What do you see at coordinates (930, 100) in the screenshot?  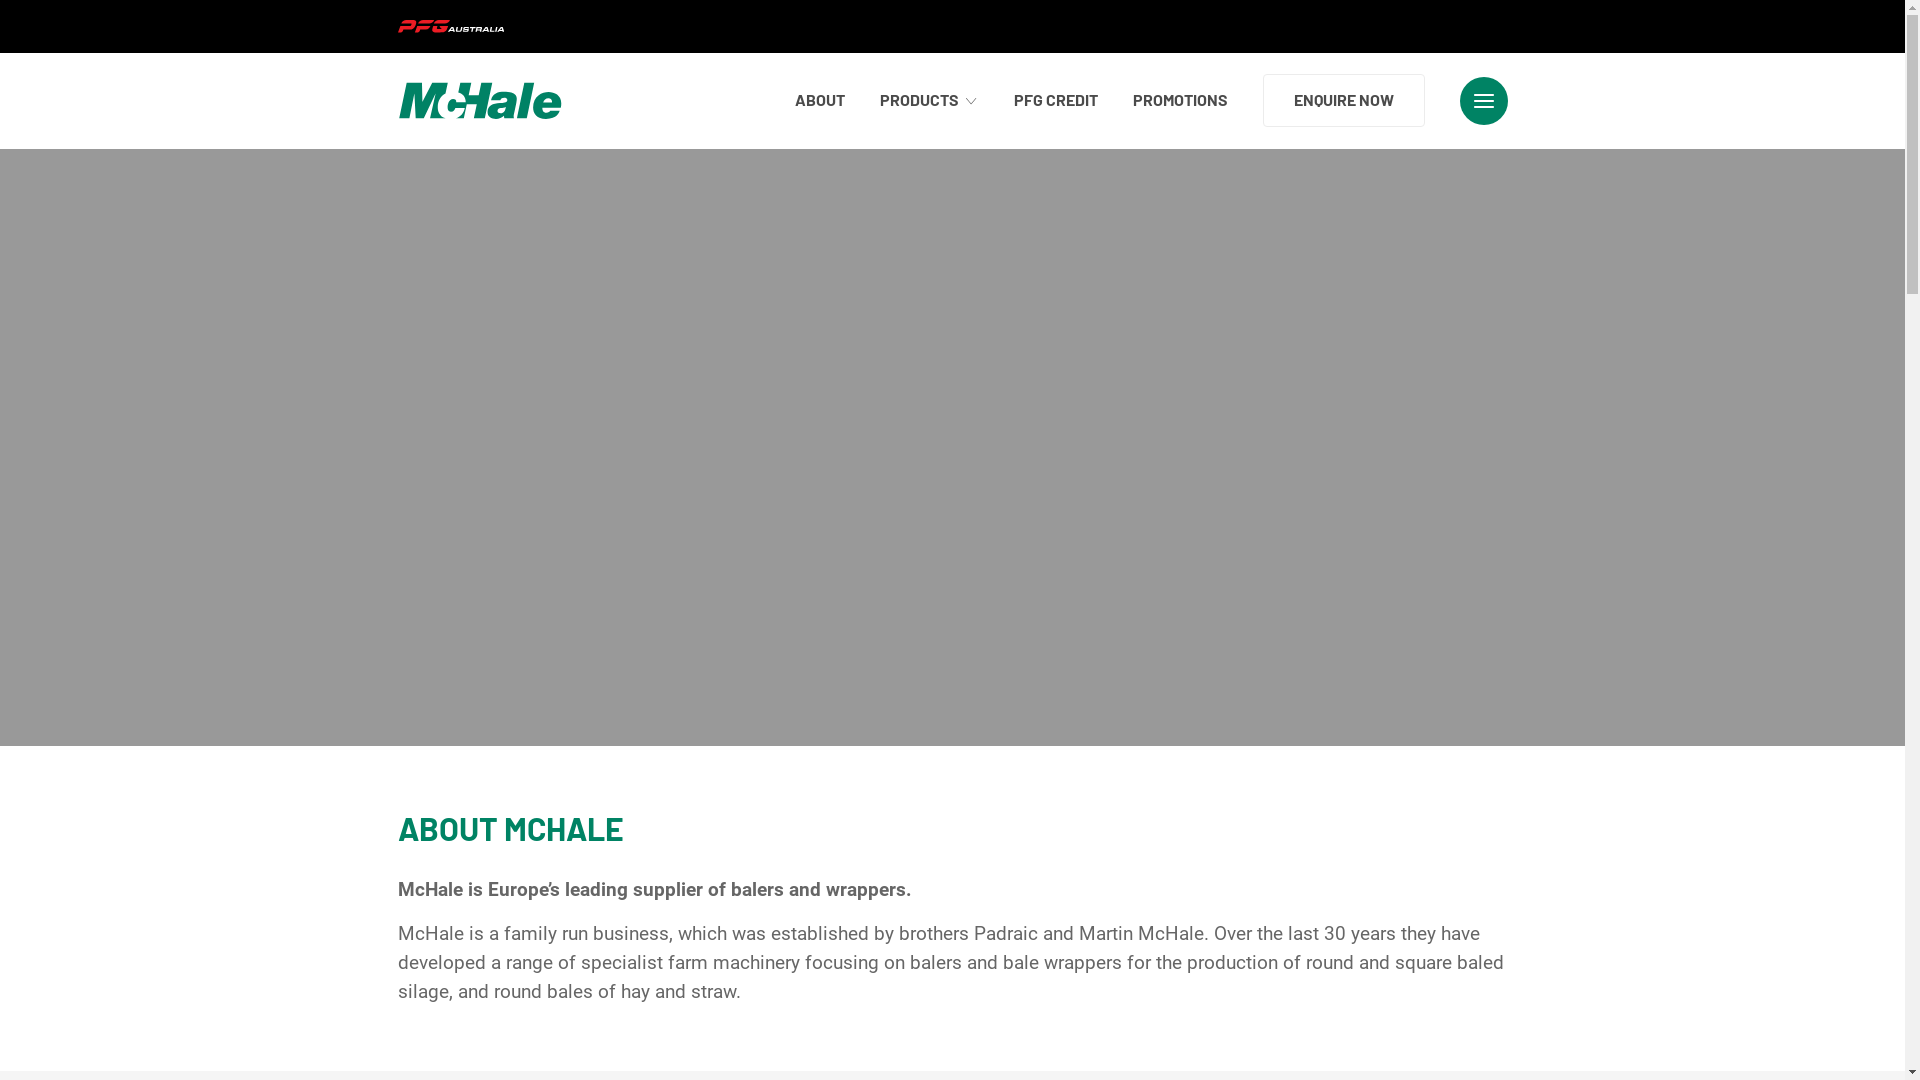 I see `PRODUCTS` at bounding box center [930, 100].